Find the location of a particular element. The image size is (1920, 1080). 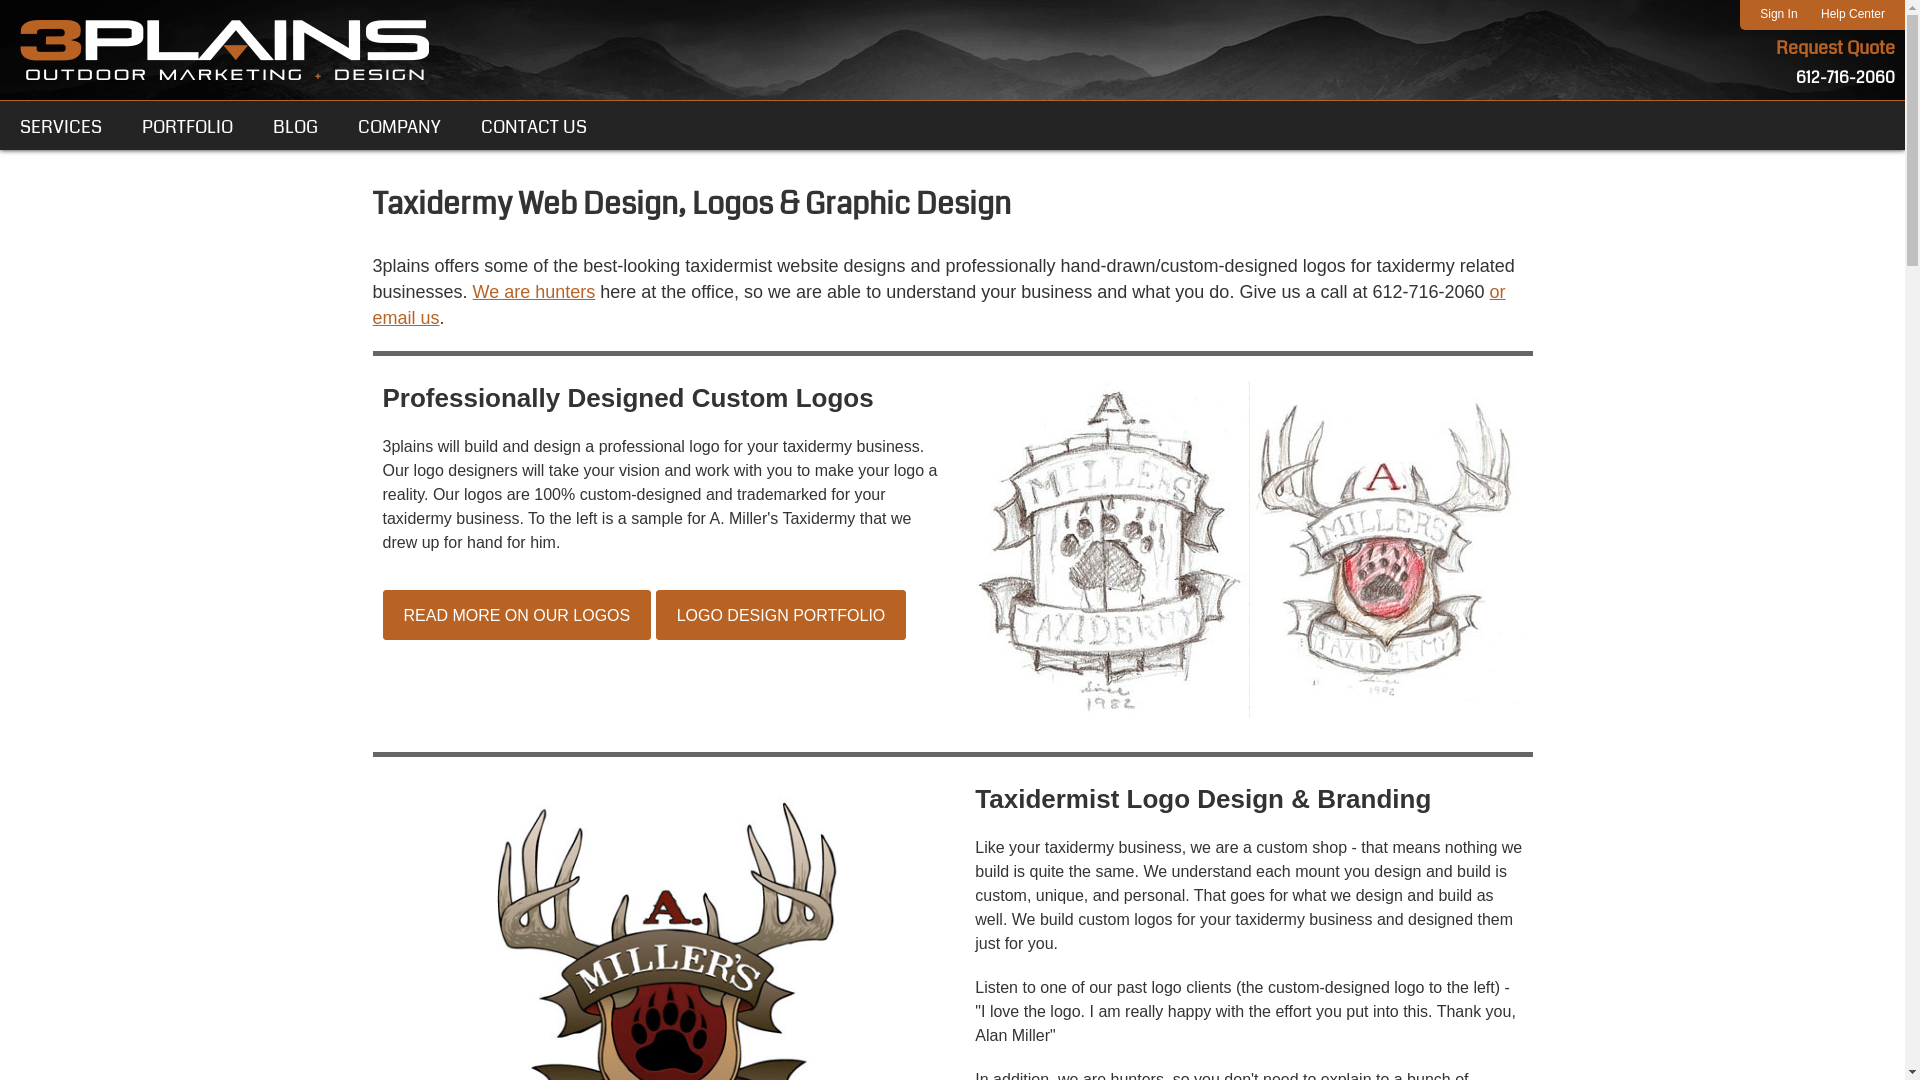

CONTACT US is located at coordinates (534, 126).